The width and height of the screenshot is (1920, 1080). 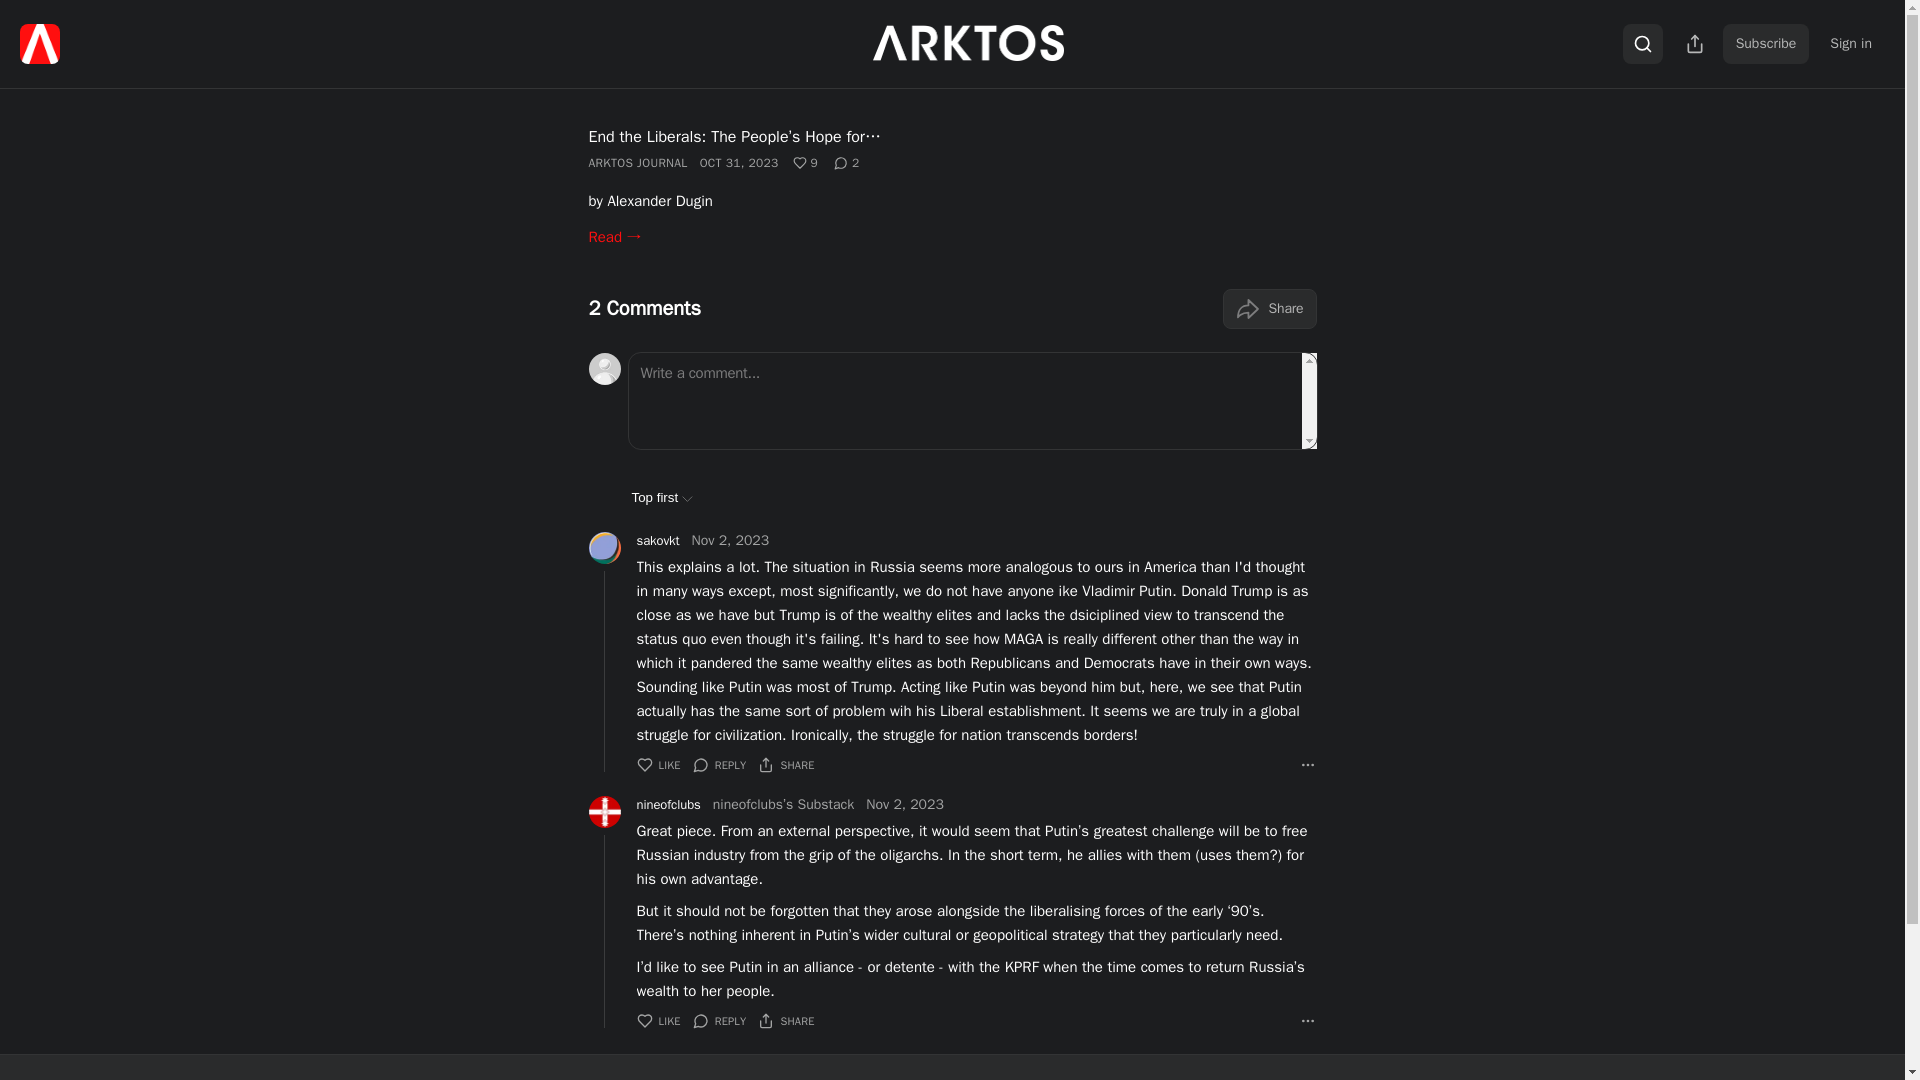 What do you see at coordinates (904, 804) in the screenshot?
I see `Nov 2, 2023` at bounding box center [904, 804].